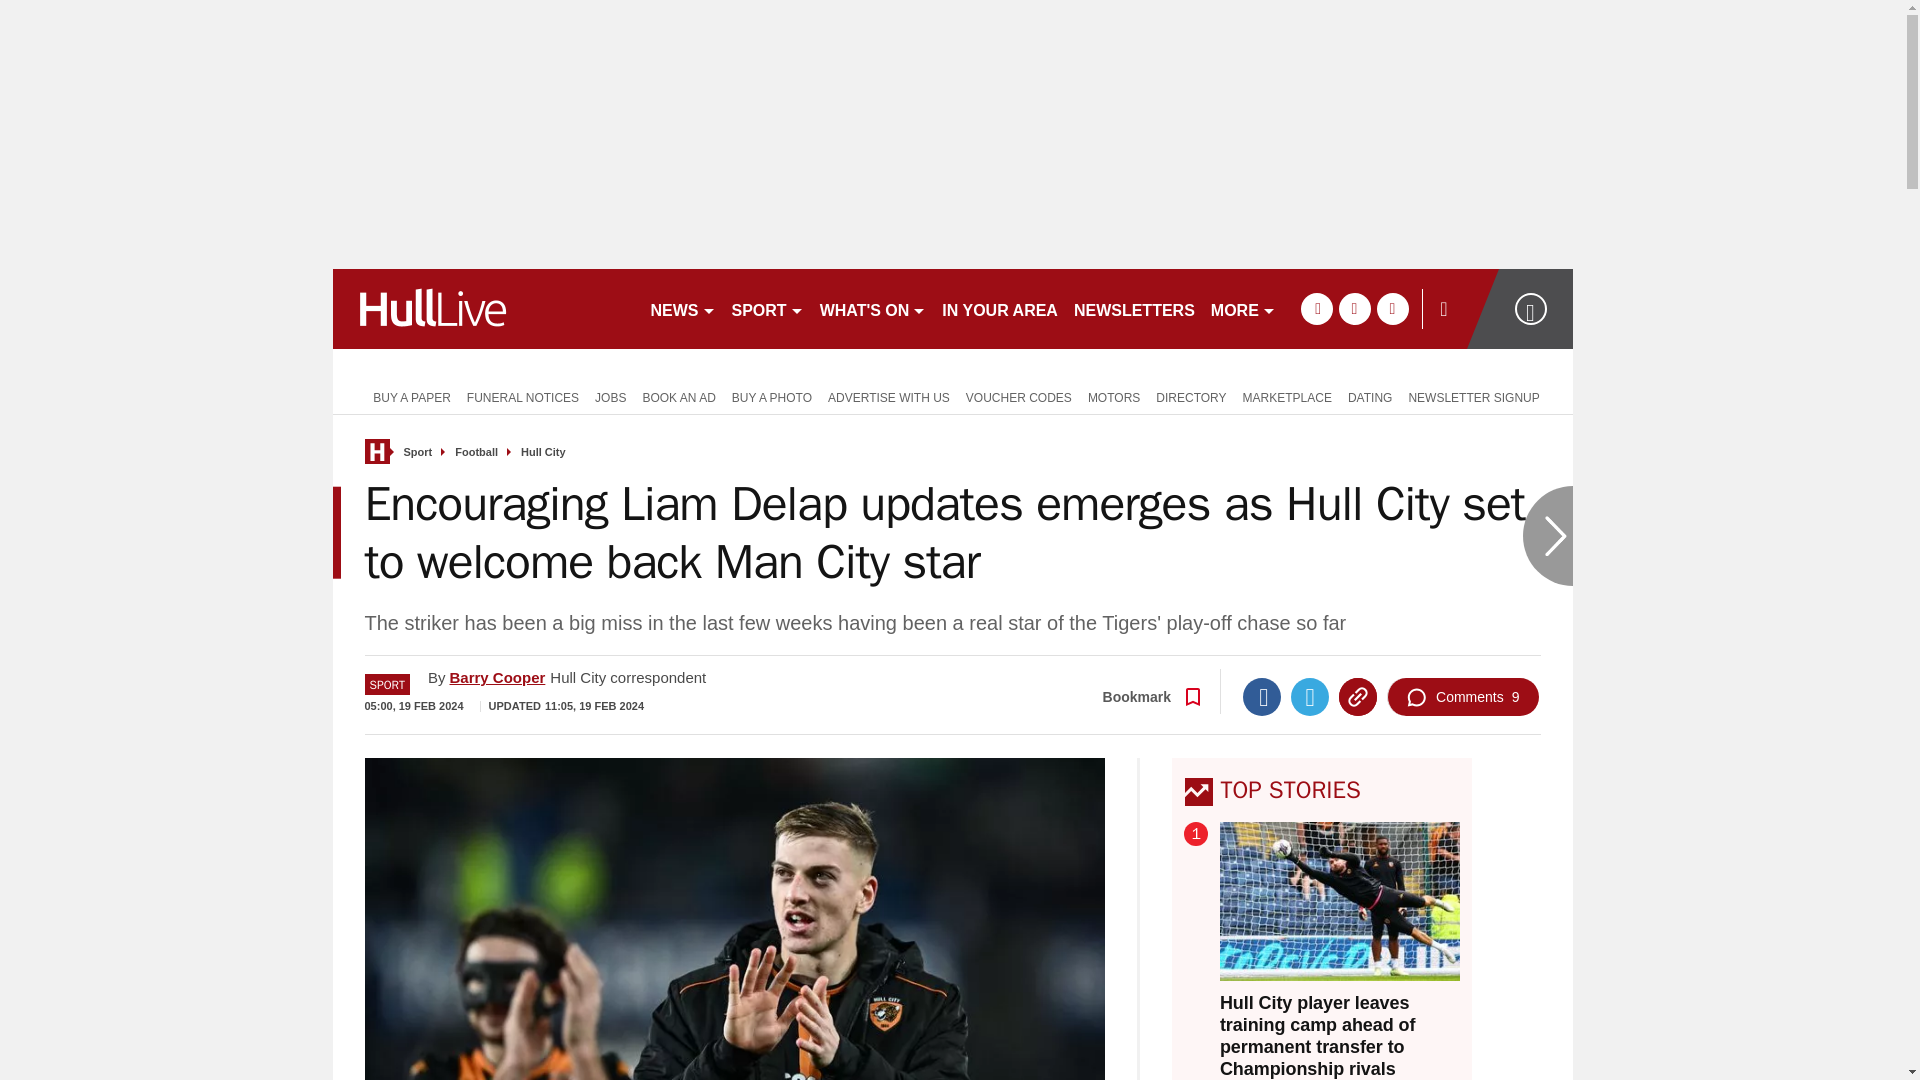  I want to click on facebook, so click(1316, 308).